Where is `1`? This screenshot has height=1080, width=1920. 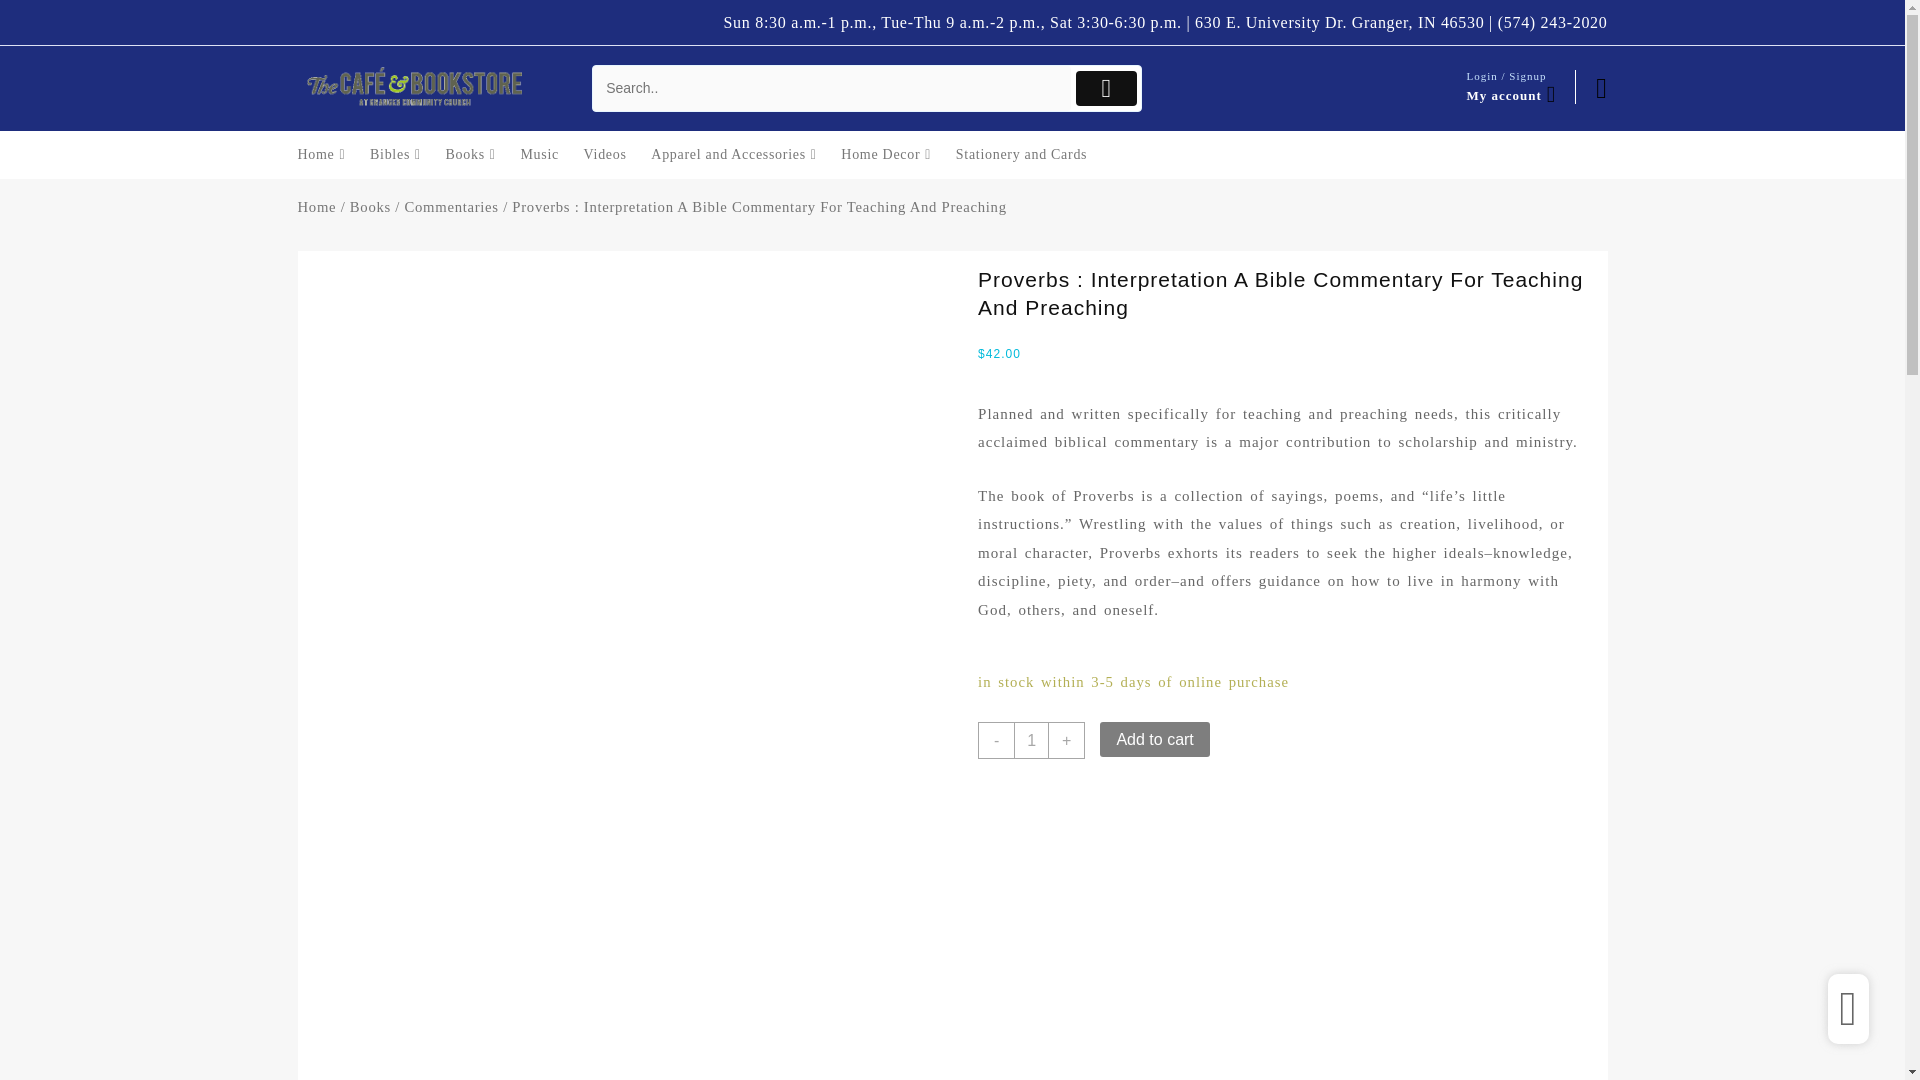
1 is located at coordinates (1030, 740).